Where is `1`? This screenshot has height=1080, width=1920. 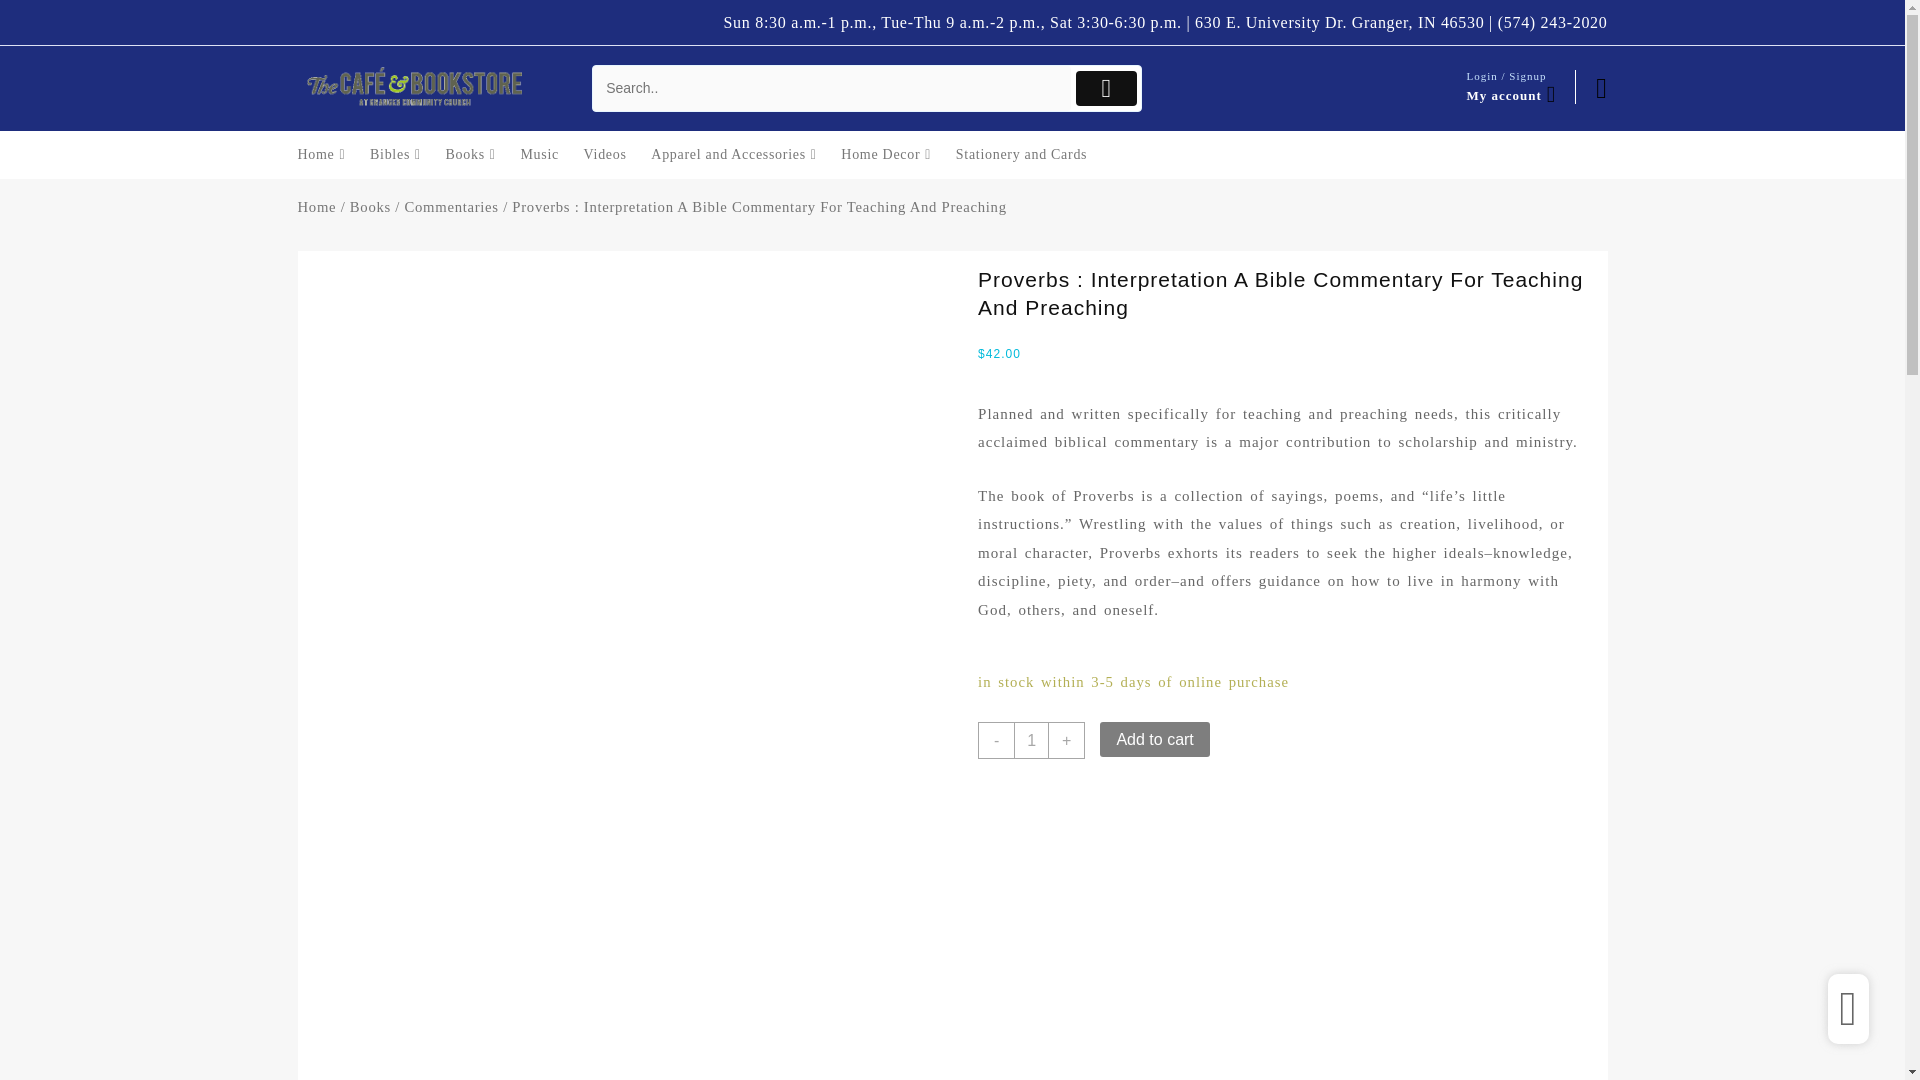
1 is located at coordinates (1030, 740).